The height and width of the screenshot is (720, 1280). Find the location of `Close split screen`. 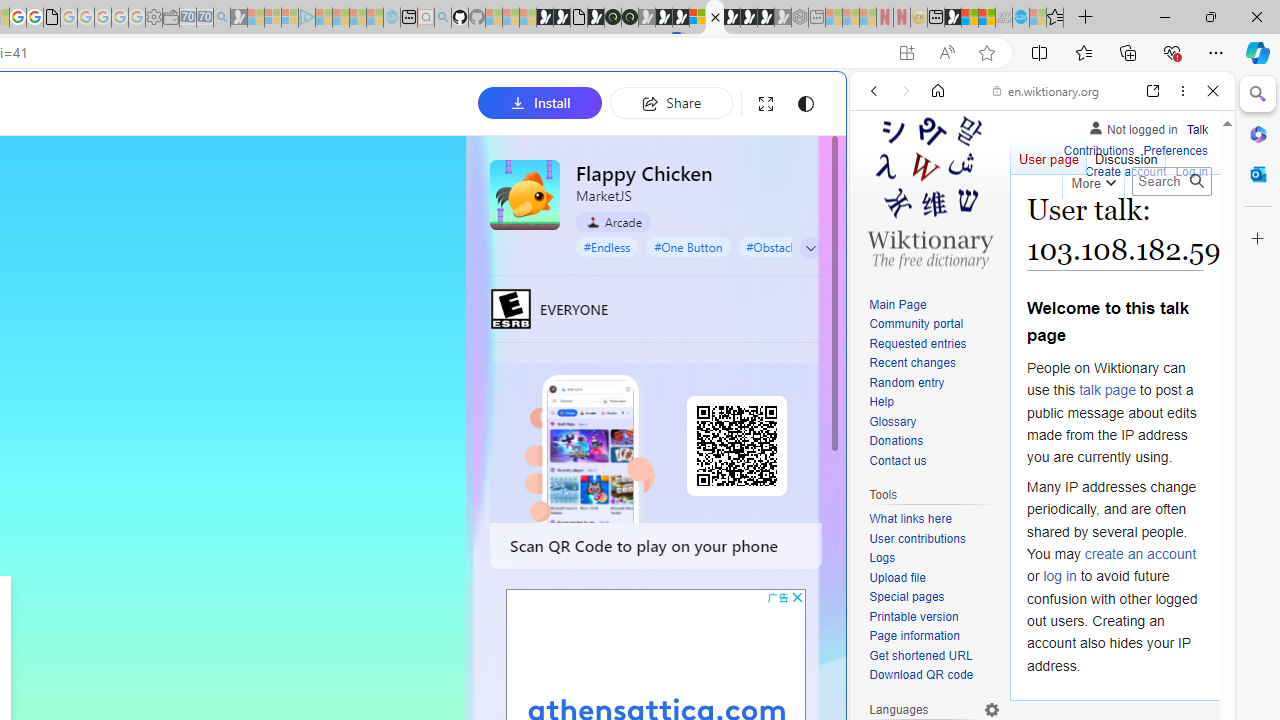

Close split screen is located at coordinates (844, 102).